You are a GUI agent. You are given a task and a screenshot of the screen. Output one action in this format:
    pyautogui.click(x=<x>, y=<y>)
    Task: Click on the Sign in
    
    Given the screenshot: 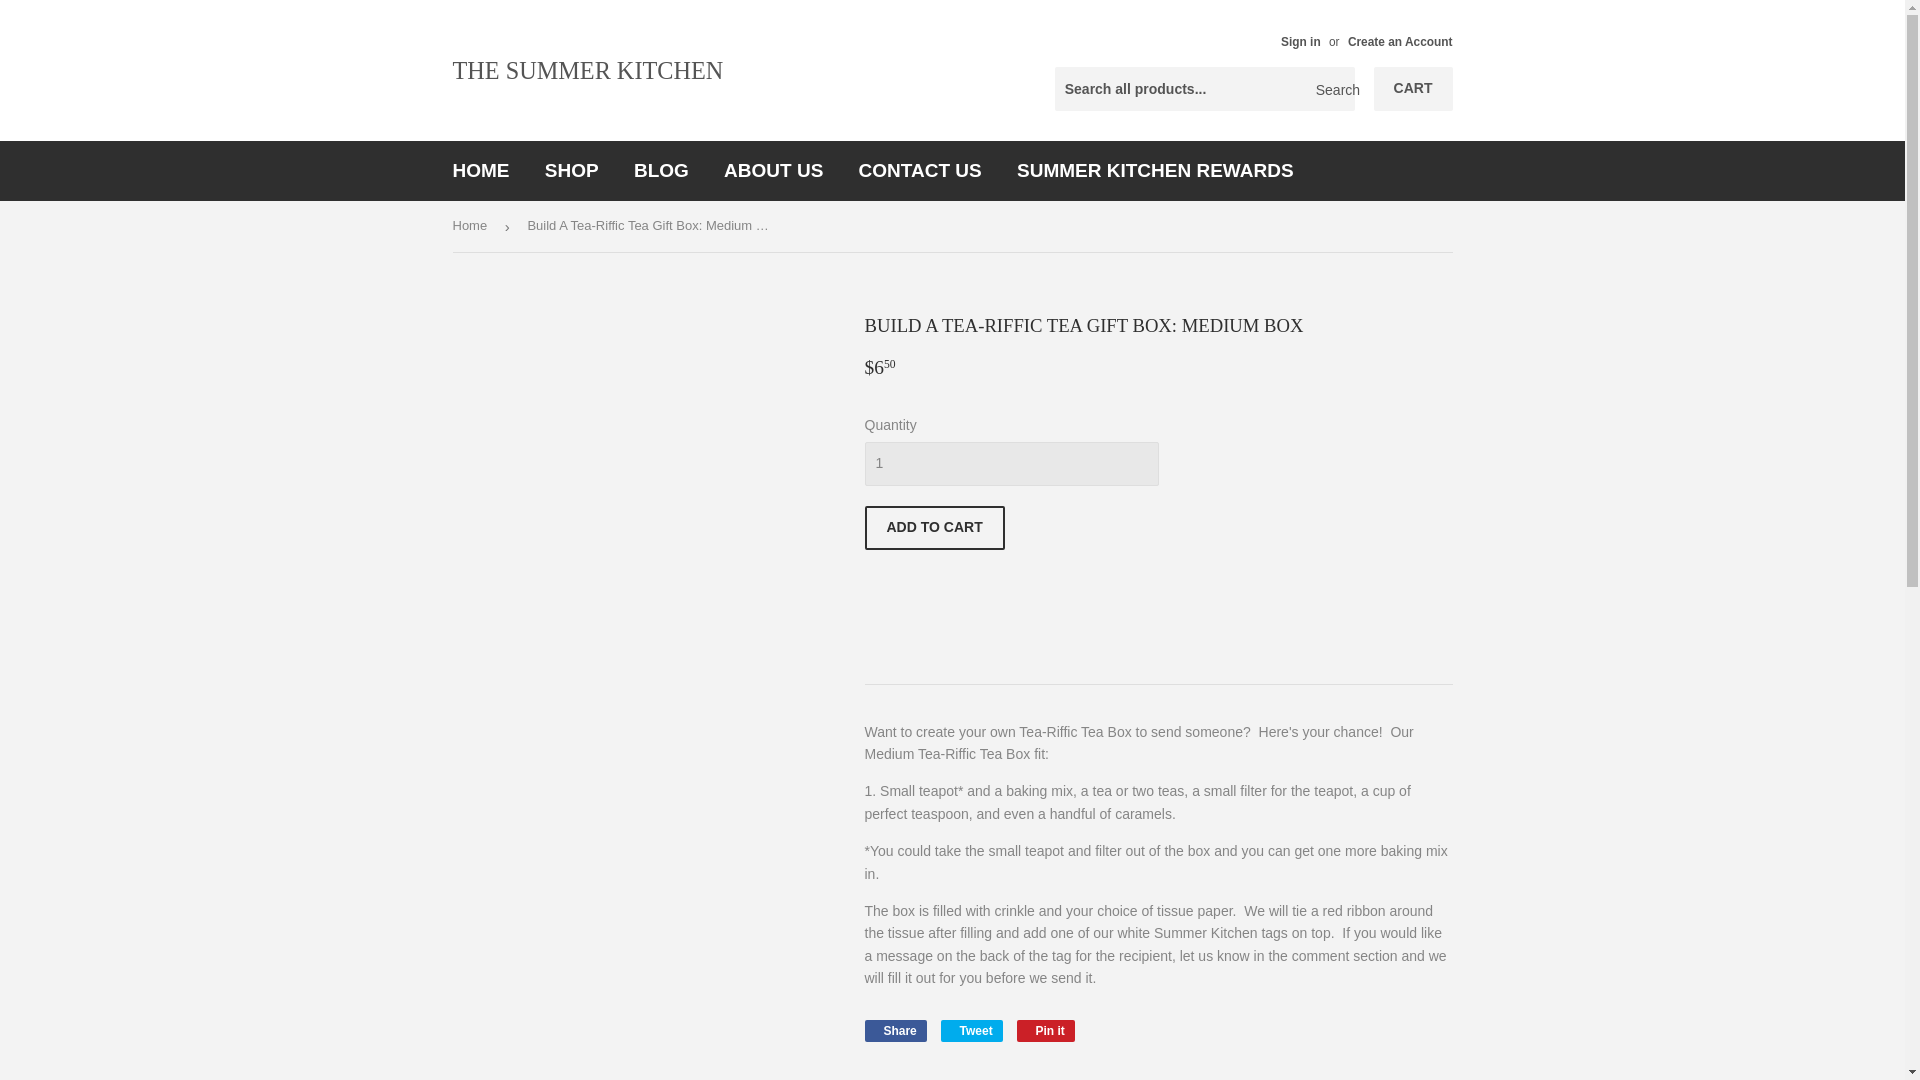 What is the action you would take?
    pyautogui.click(x=1300, y=41)
    